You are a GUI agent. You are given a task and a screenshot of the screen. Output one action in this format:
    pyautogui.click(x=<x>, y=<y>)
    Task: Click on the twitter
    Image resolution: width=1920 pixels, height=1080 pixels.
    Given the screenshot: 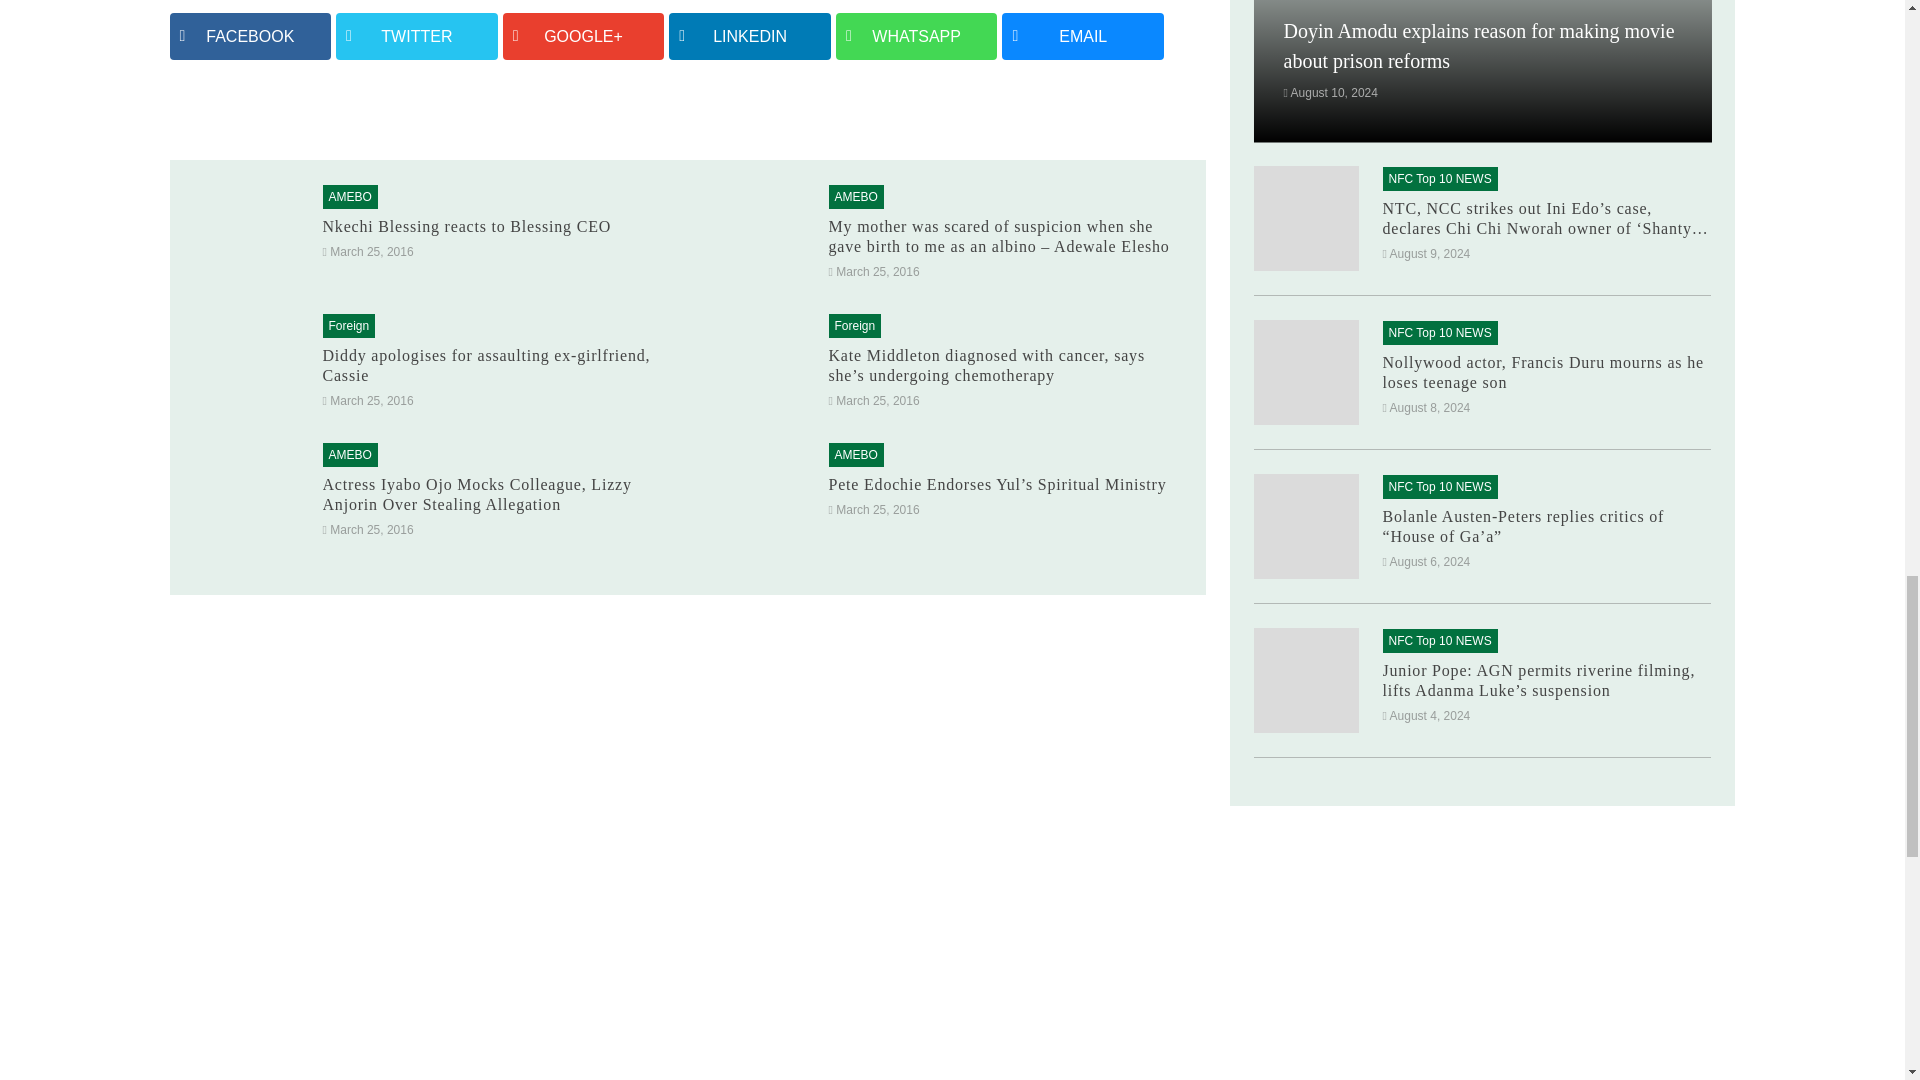 What is the action you would take?
    pyautogui.click(x=416, y=36)
    